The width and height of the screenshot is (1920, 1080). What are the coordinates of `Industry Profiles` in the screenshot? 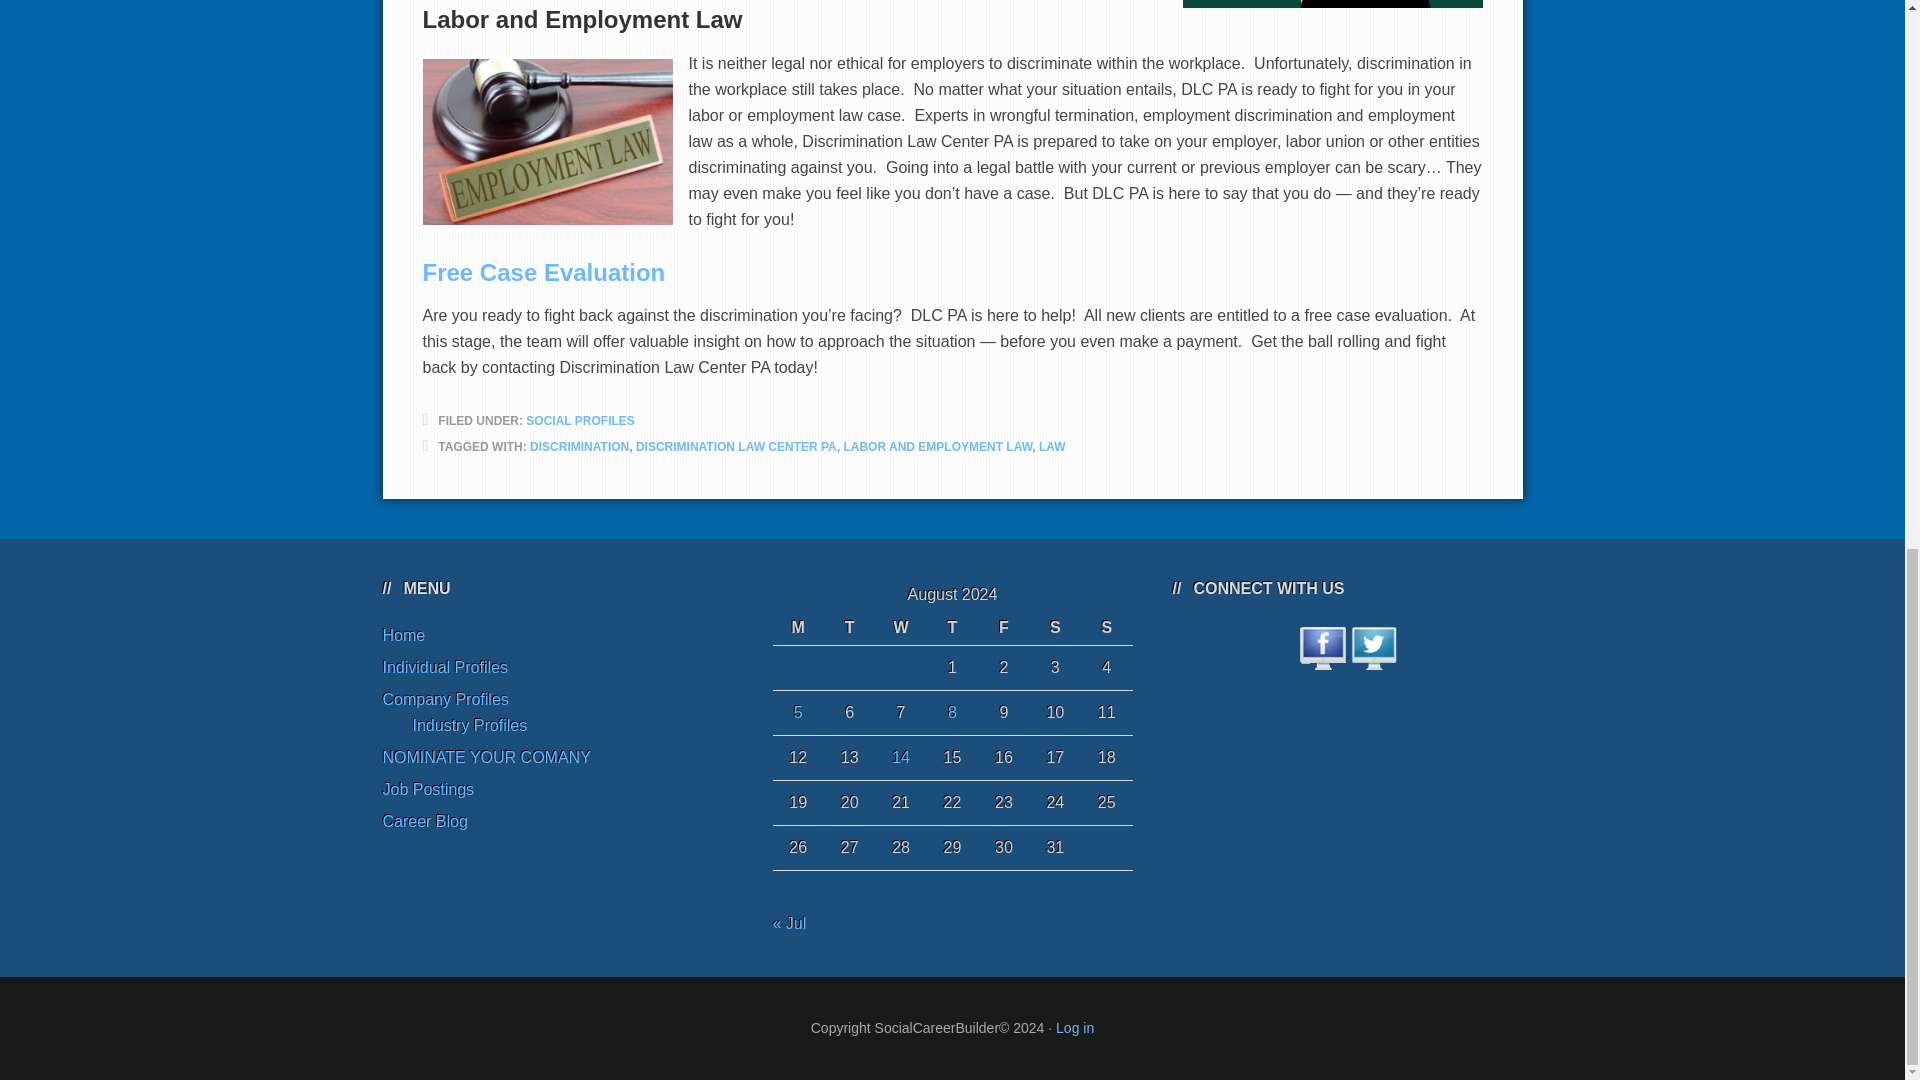 It's located at (469, 726).